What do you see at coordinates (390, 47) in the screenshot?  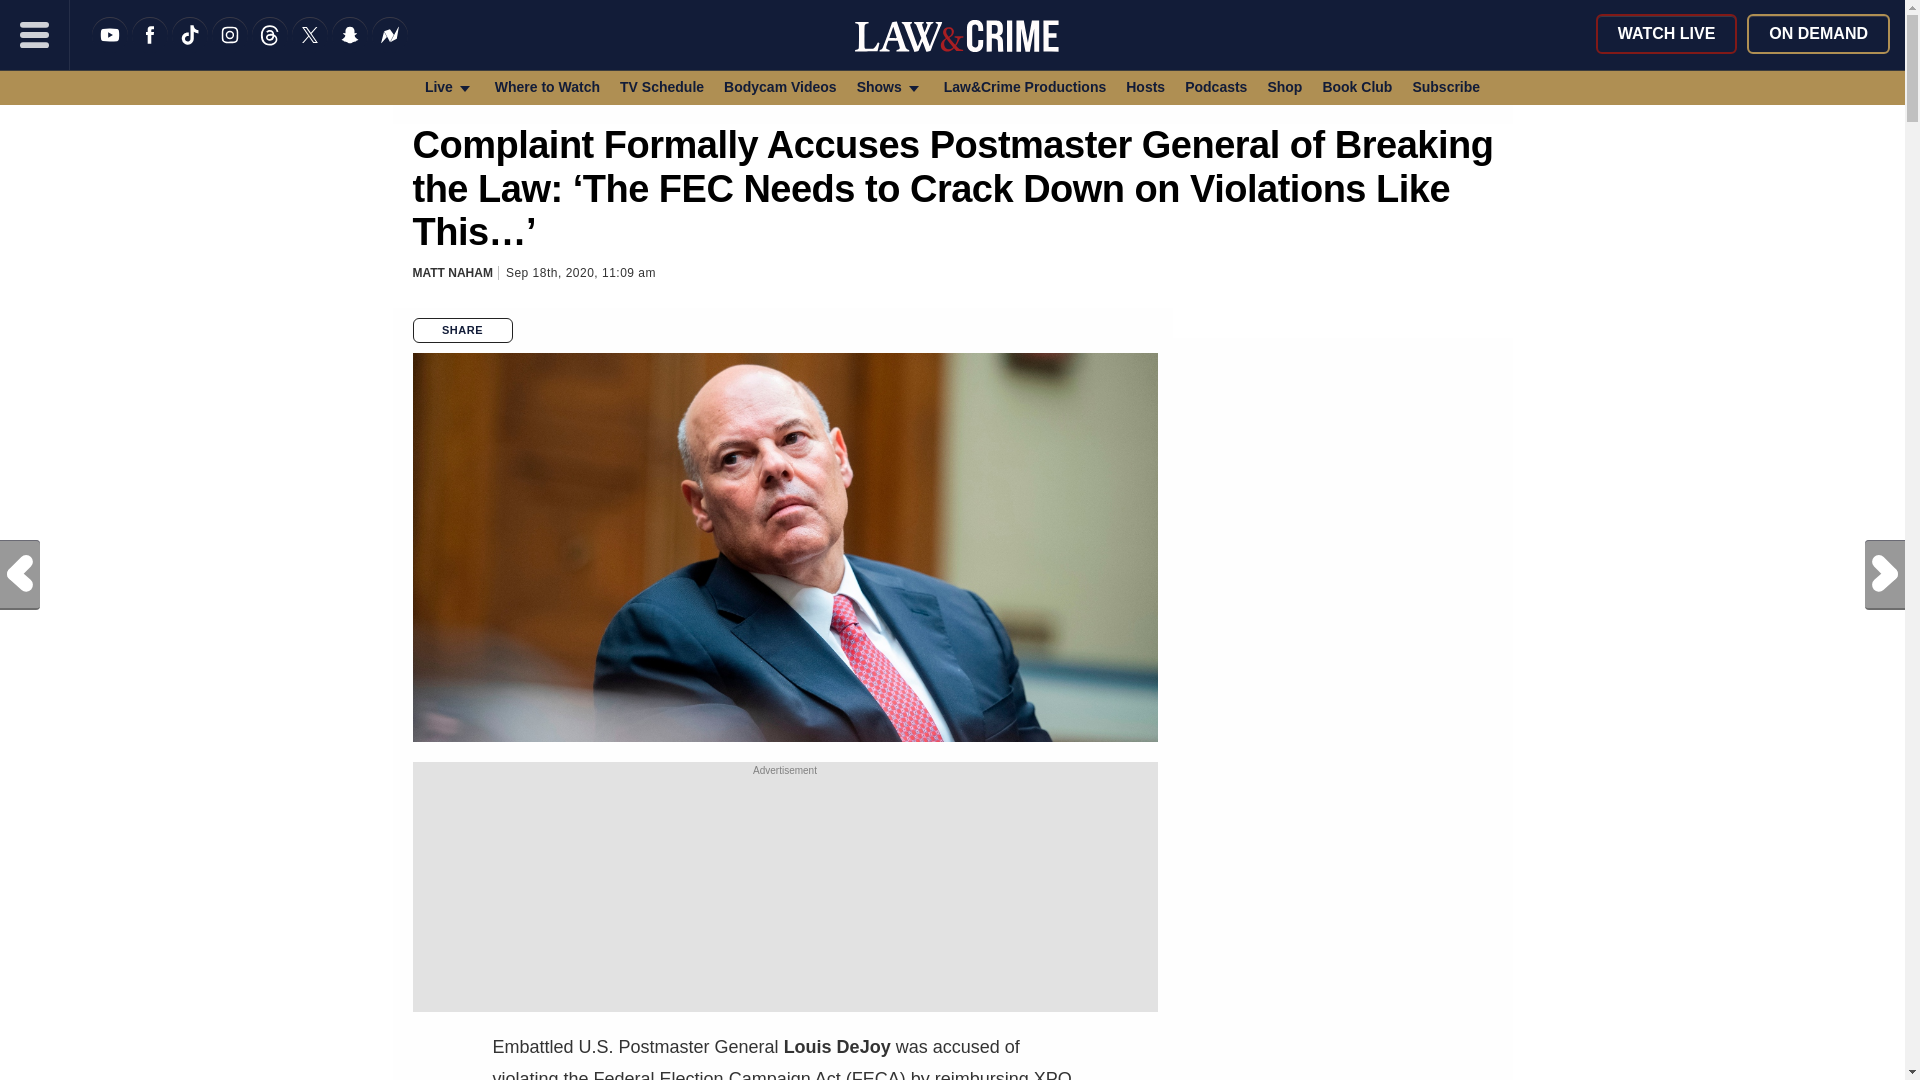 I see `News Break` at bounding box center [390, 47].